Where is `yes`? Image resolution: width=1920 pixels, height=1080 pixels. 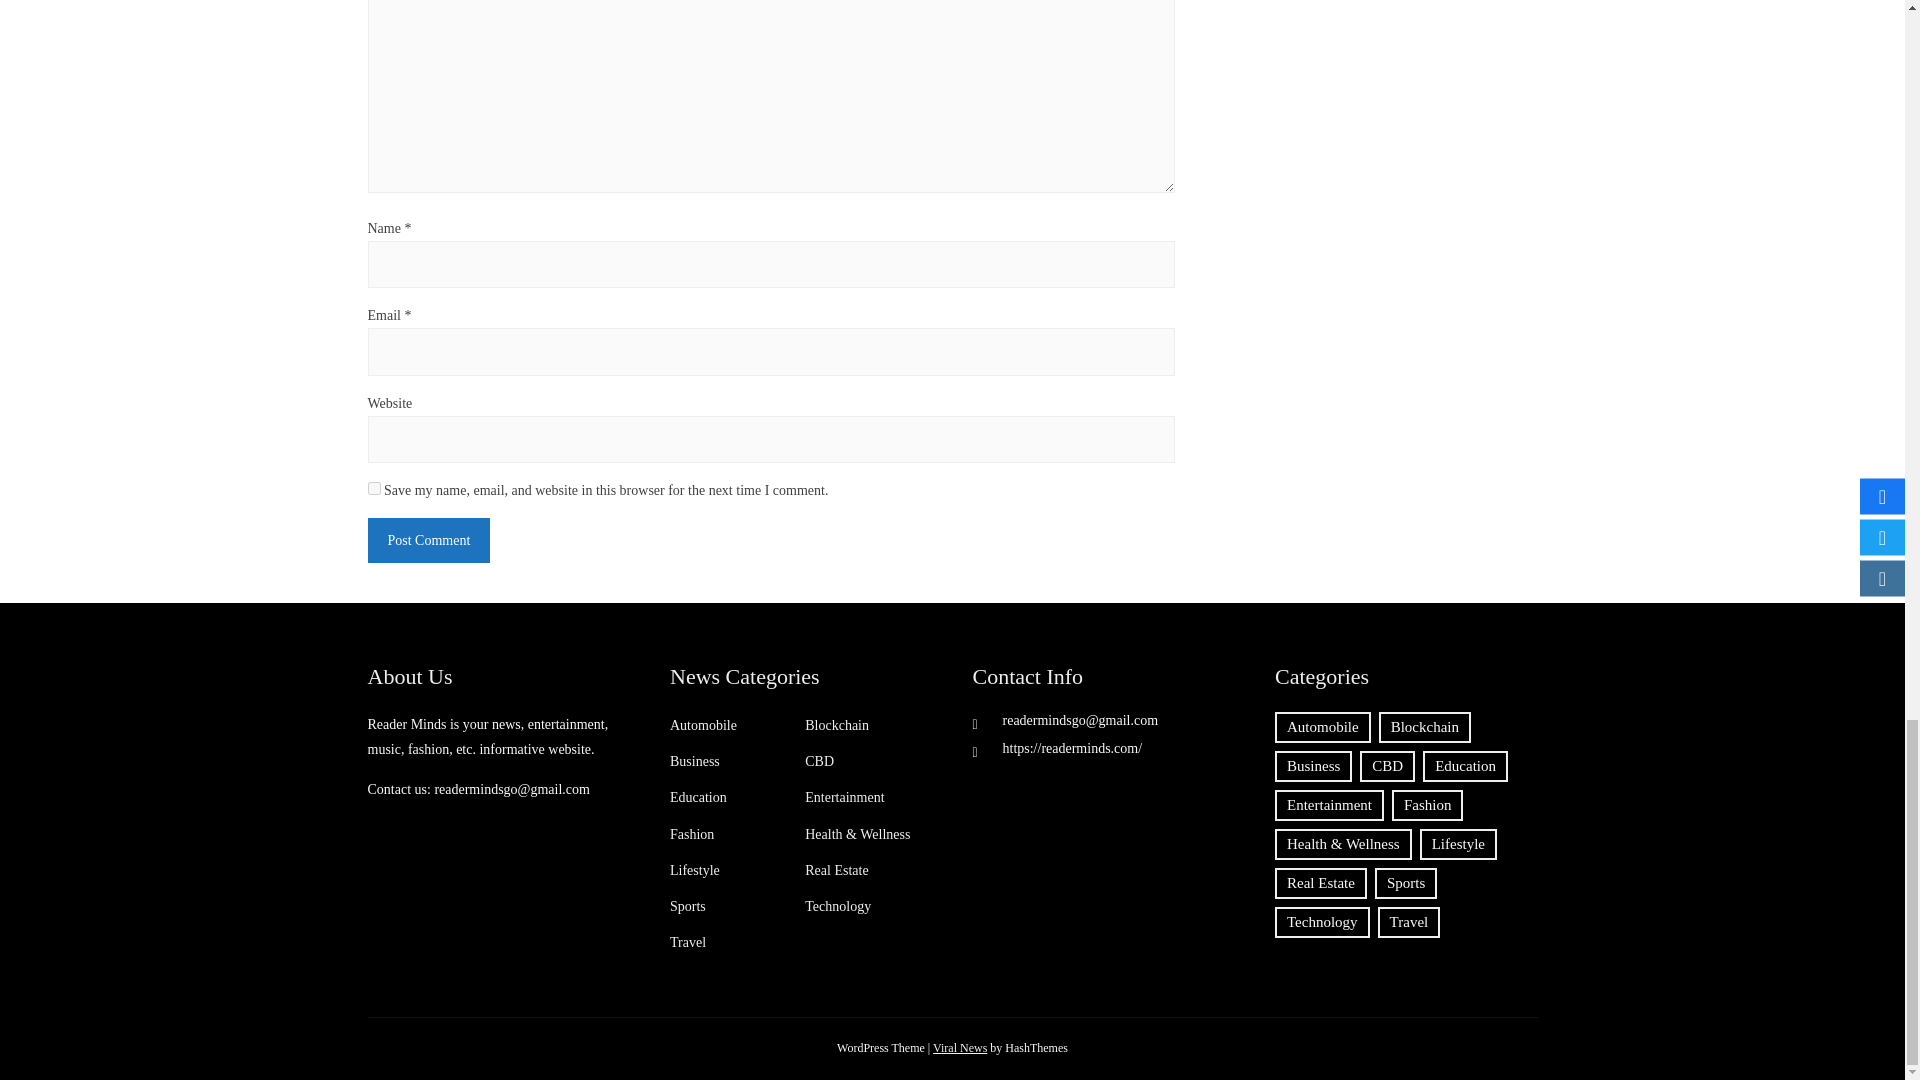
yes is located at coordinates (374, 488).